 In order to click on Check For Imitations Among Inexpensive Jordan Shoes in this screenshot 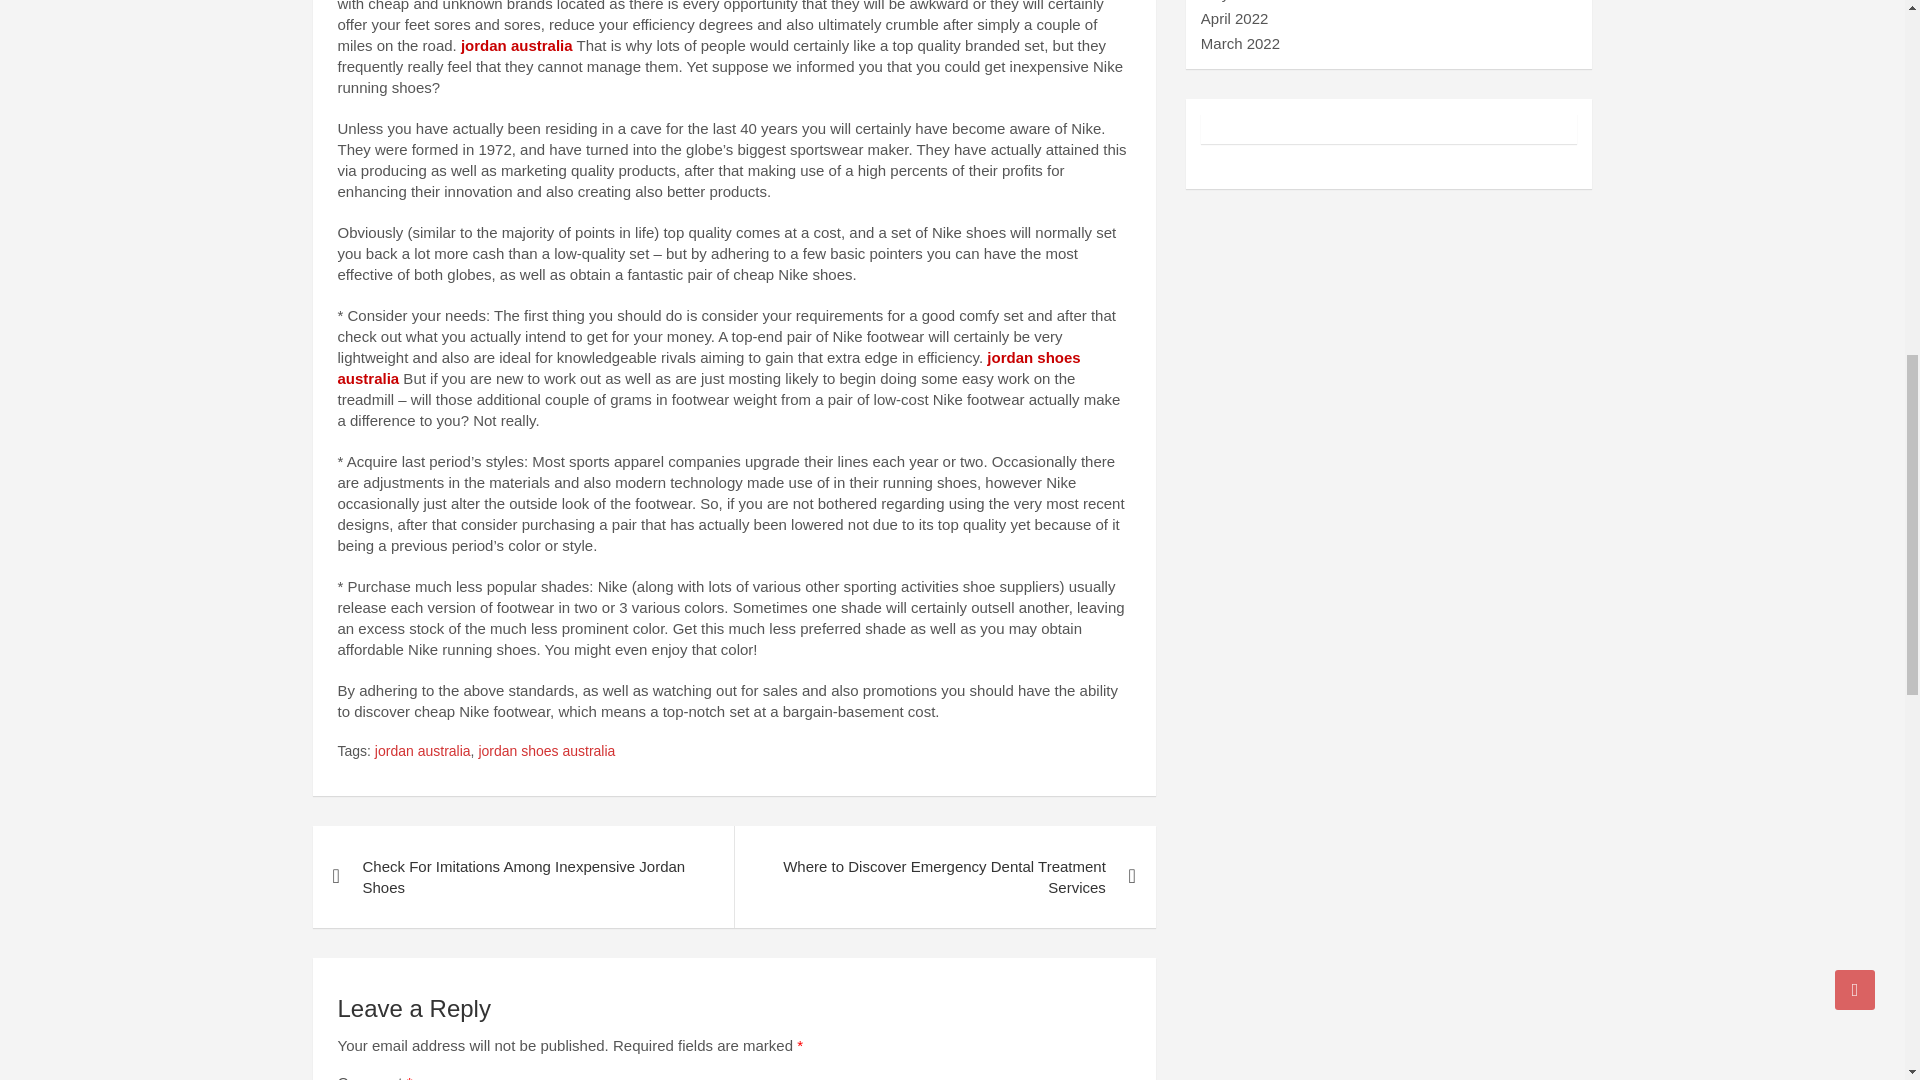, I will do `click(522, 876)`.